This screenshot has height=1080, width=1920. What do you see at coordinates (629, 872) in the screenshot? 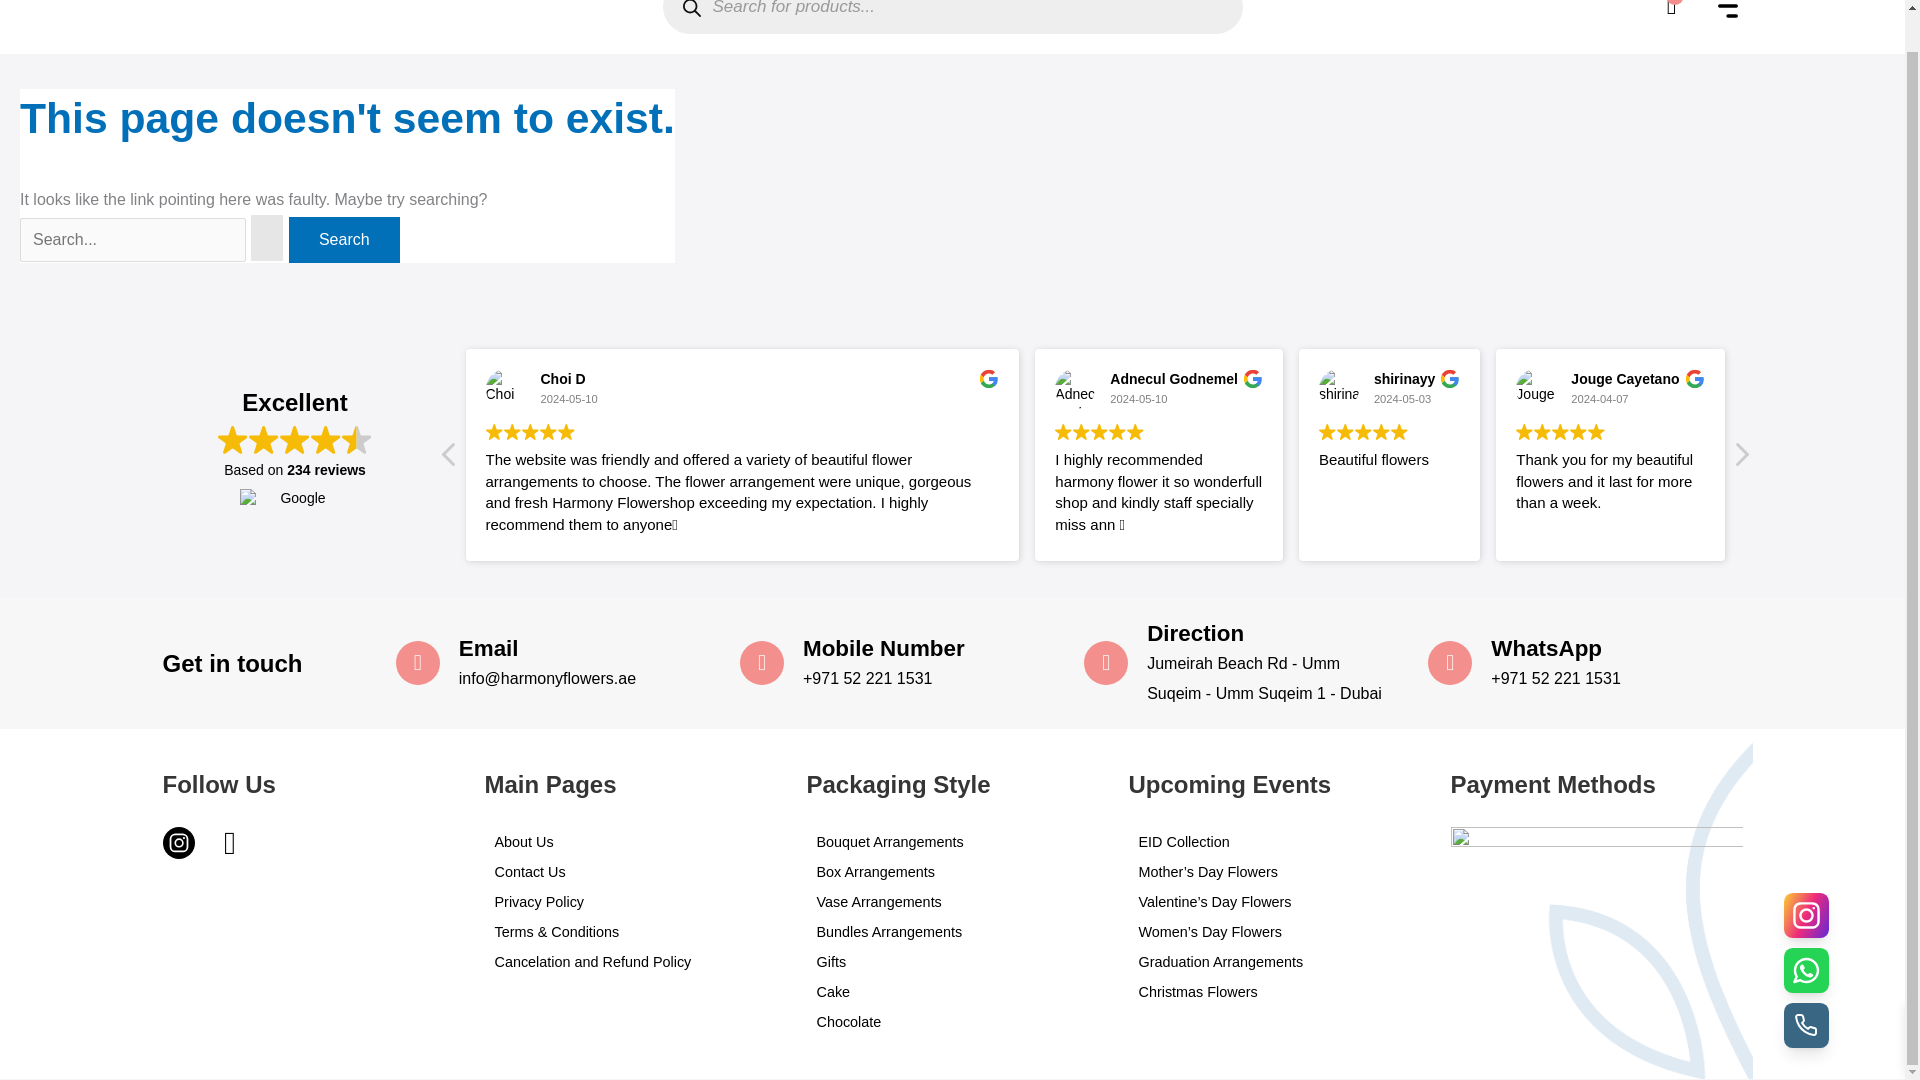
I see `Contact Us` at bounding box center [629, 872].